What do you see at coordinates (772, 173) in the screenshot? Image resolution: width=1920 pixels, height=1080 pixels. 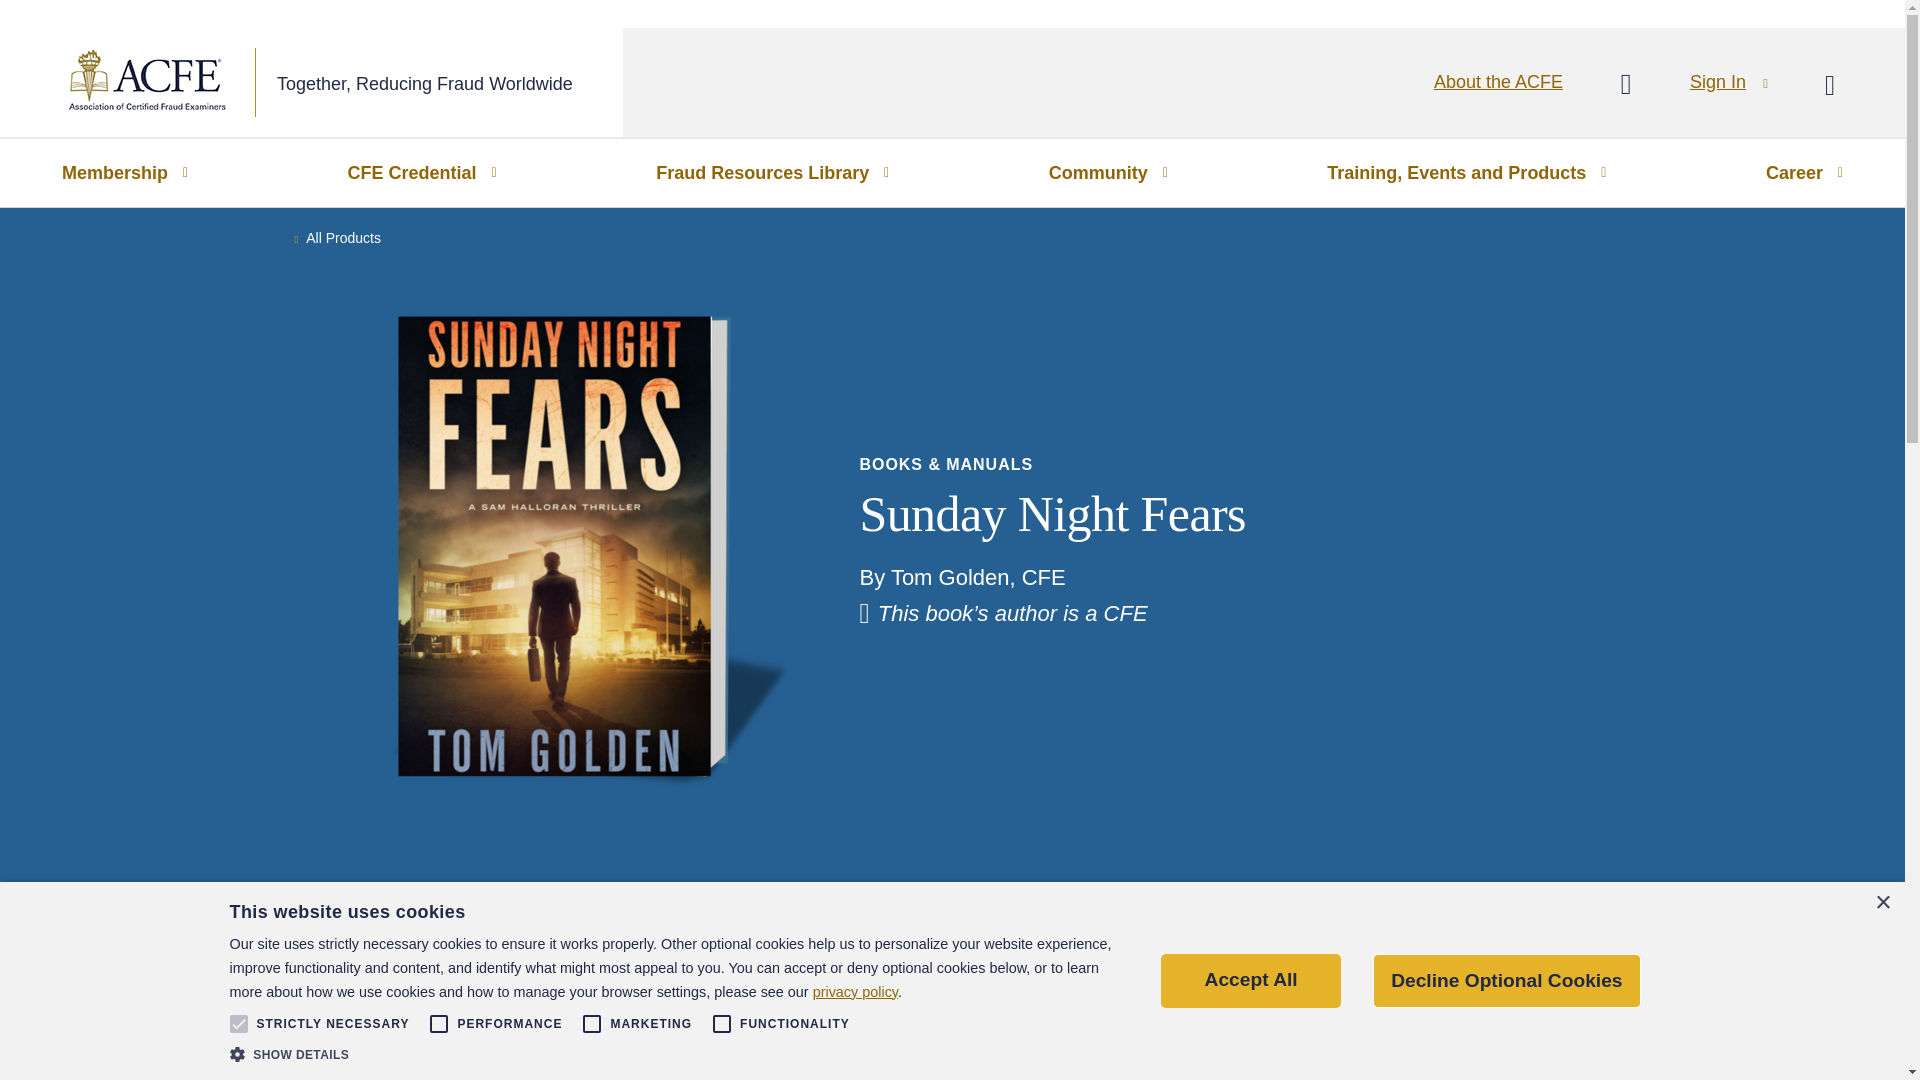 I see `Fraud Resources Library` at bounding box center [772, 173].